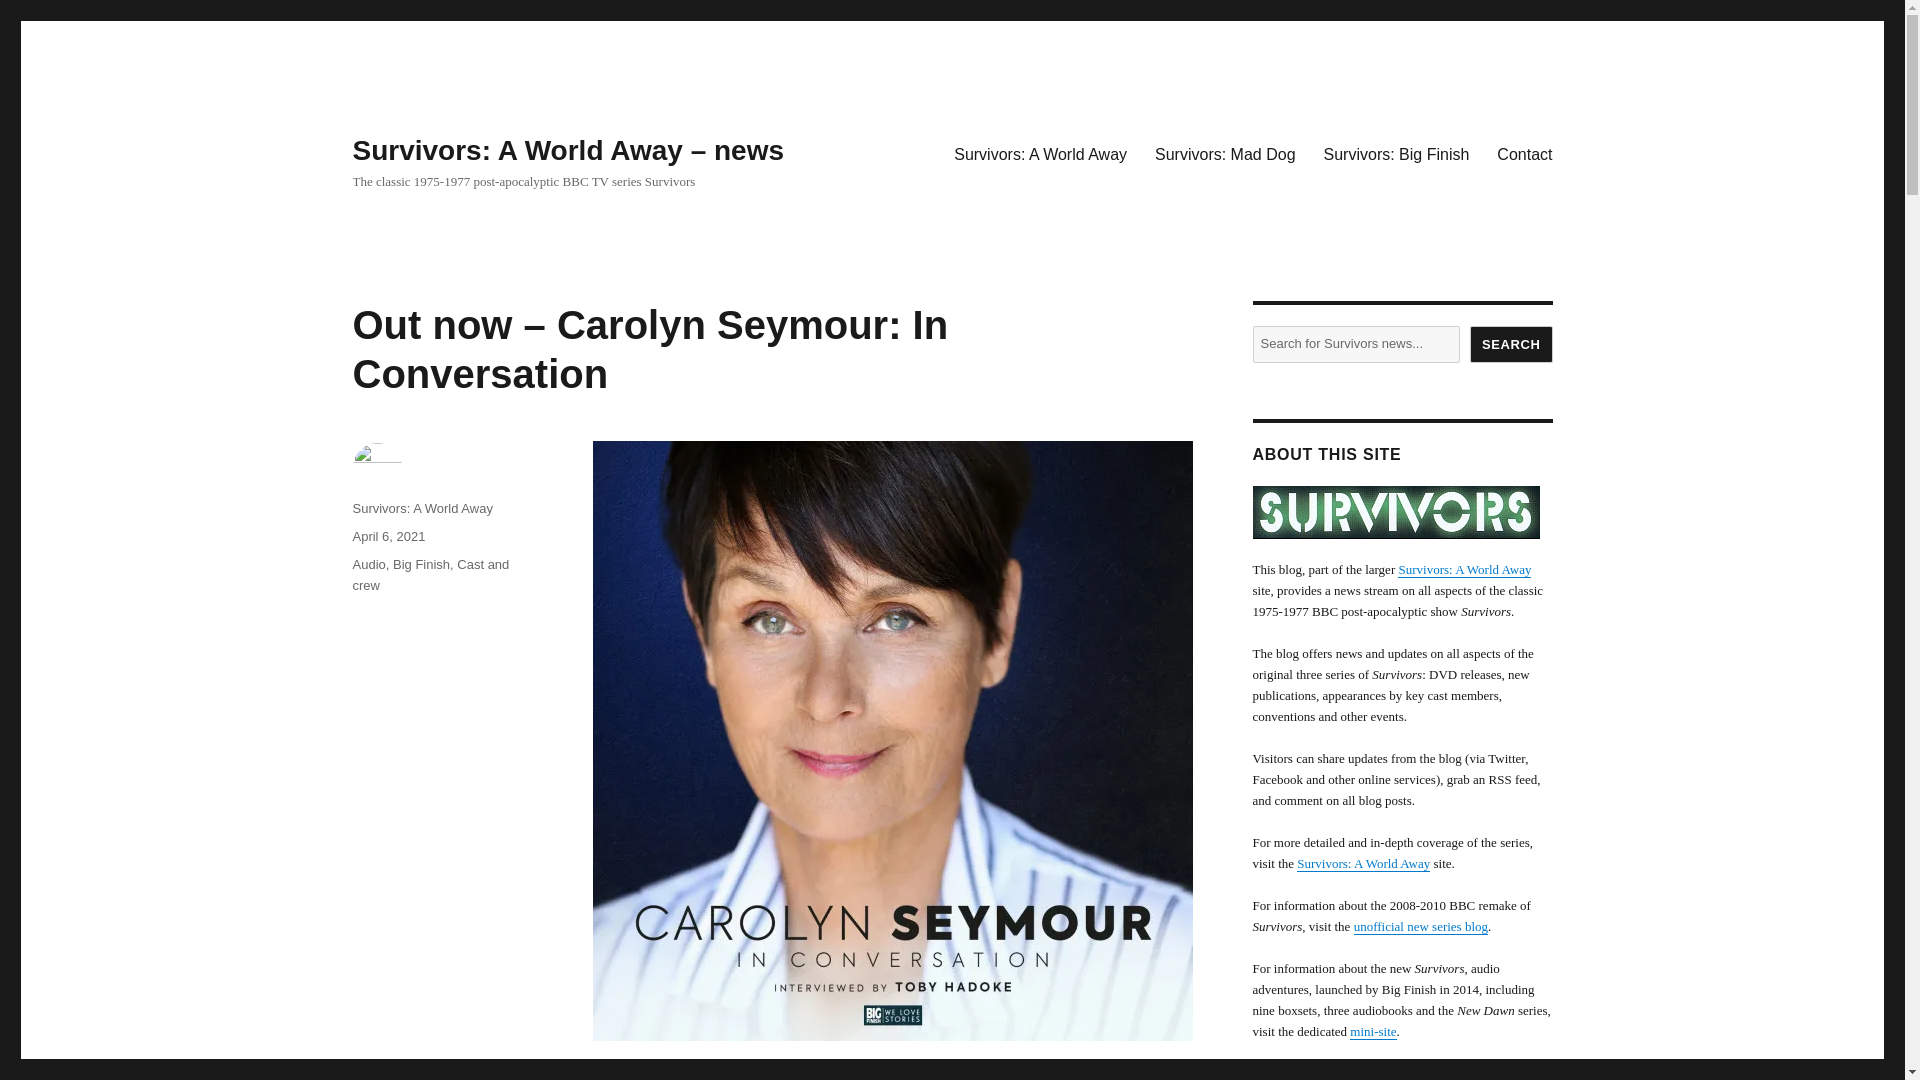 Image resolution: width=1920 pixels, height=1080 pixels. What do you see at coordinates (1396, 153) in the screenshot?
I see `Survivors: Big Finish` at bounding box center [1396, 153].